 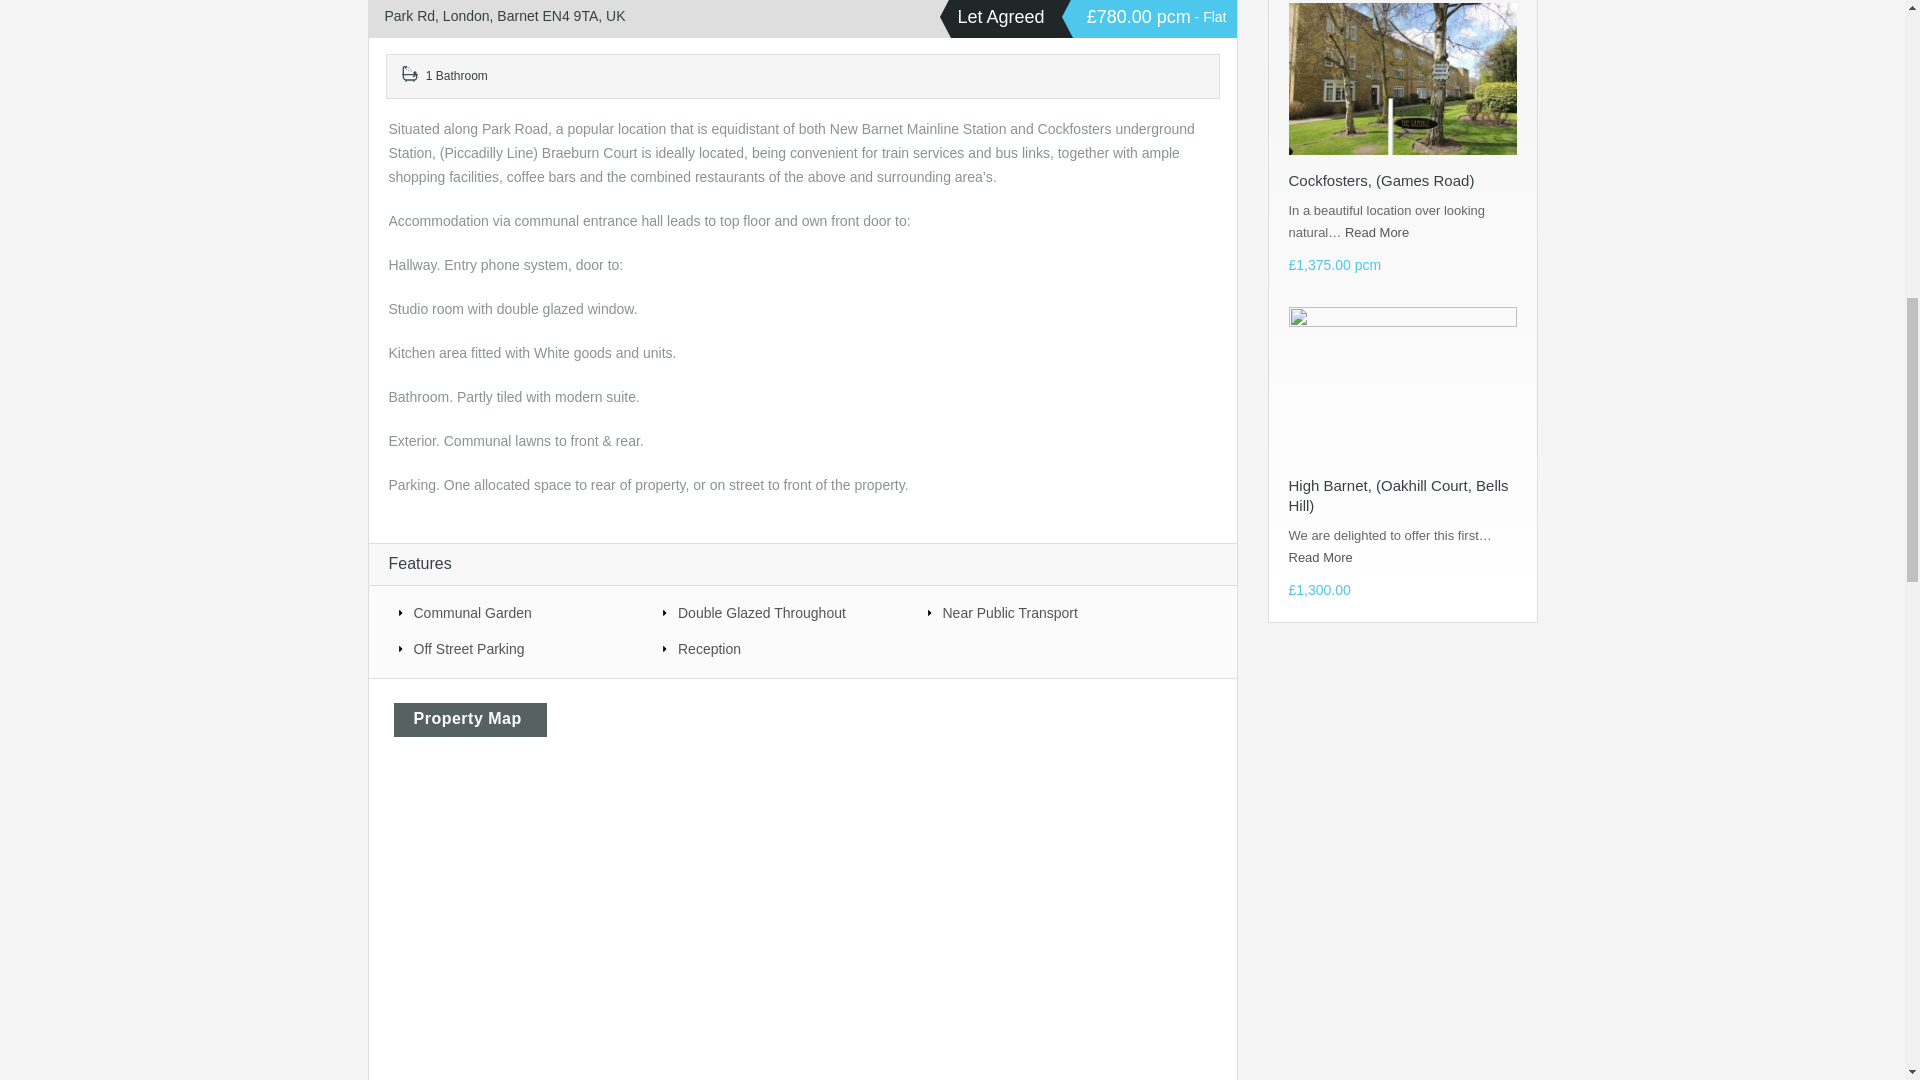 I want to click on Double Glazed Throughout, so click(x=782, y=612).